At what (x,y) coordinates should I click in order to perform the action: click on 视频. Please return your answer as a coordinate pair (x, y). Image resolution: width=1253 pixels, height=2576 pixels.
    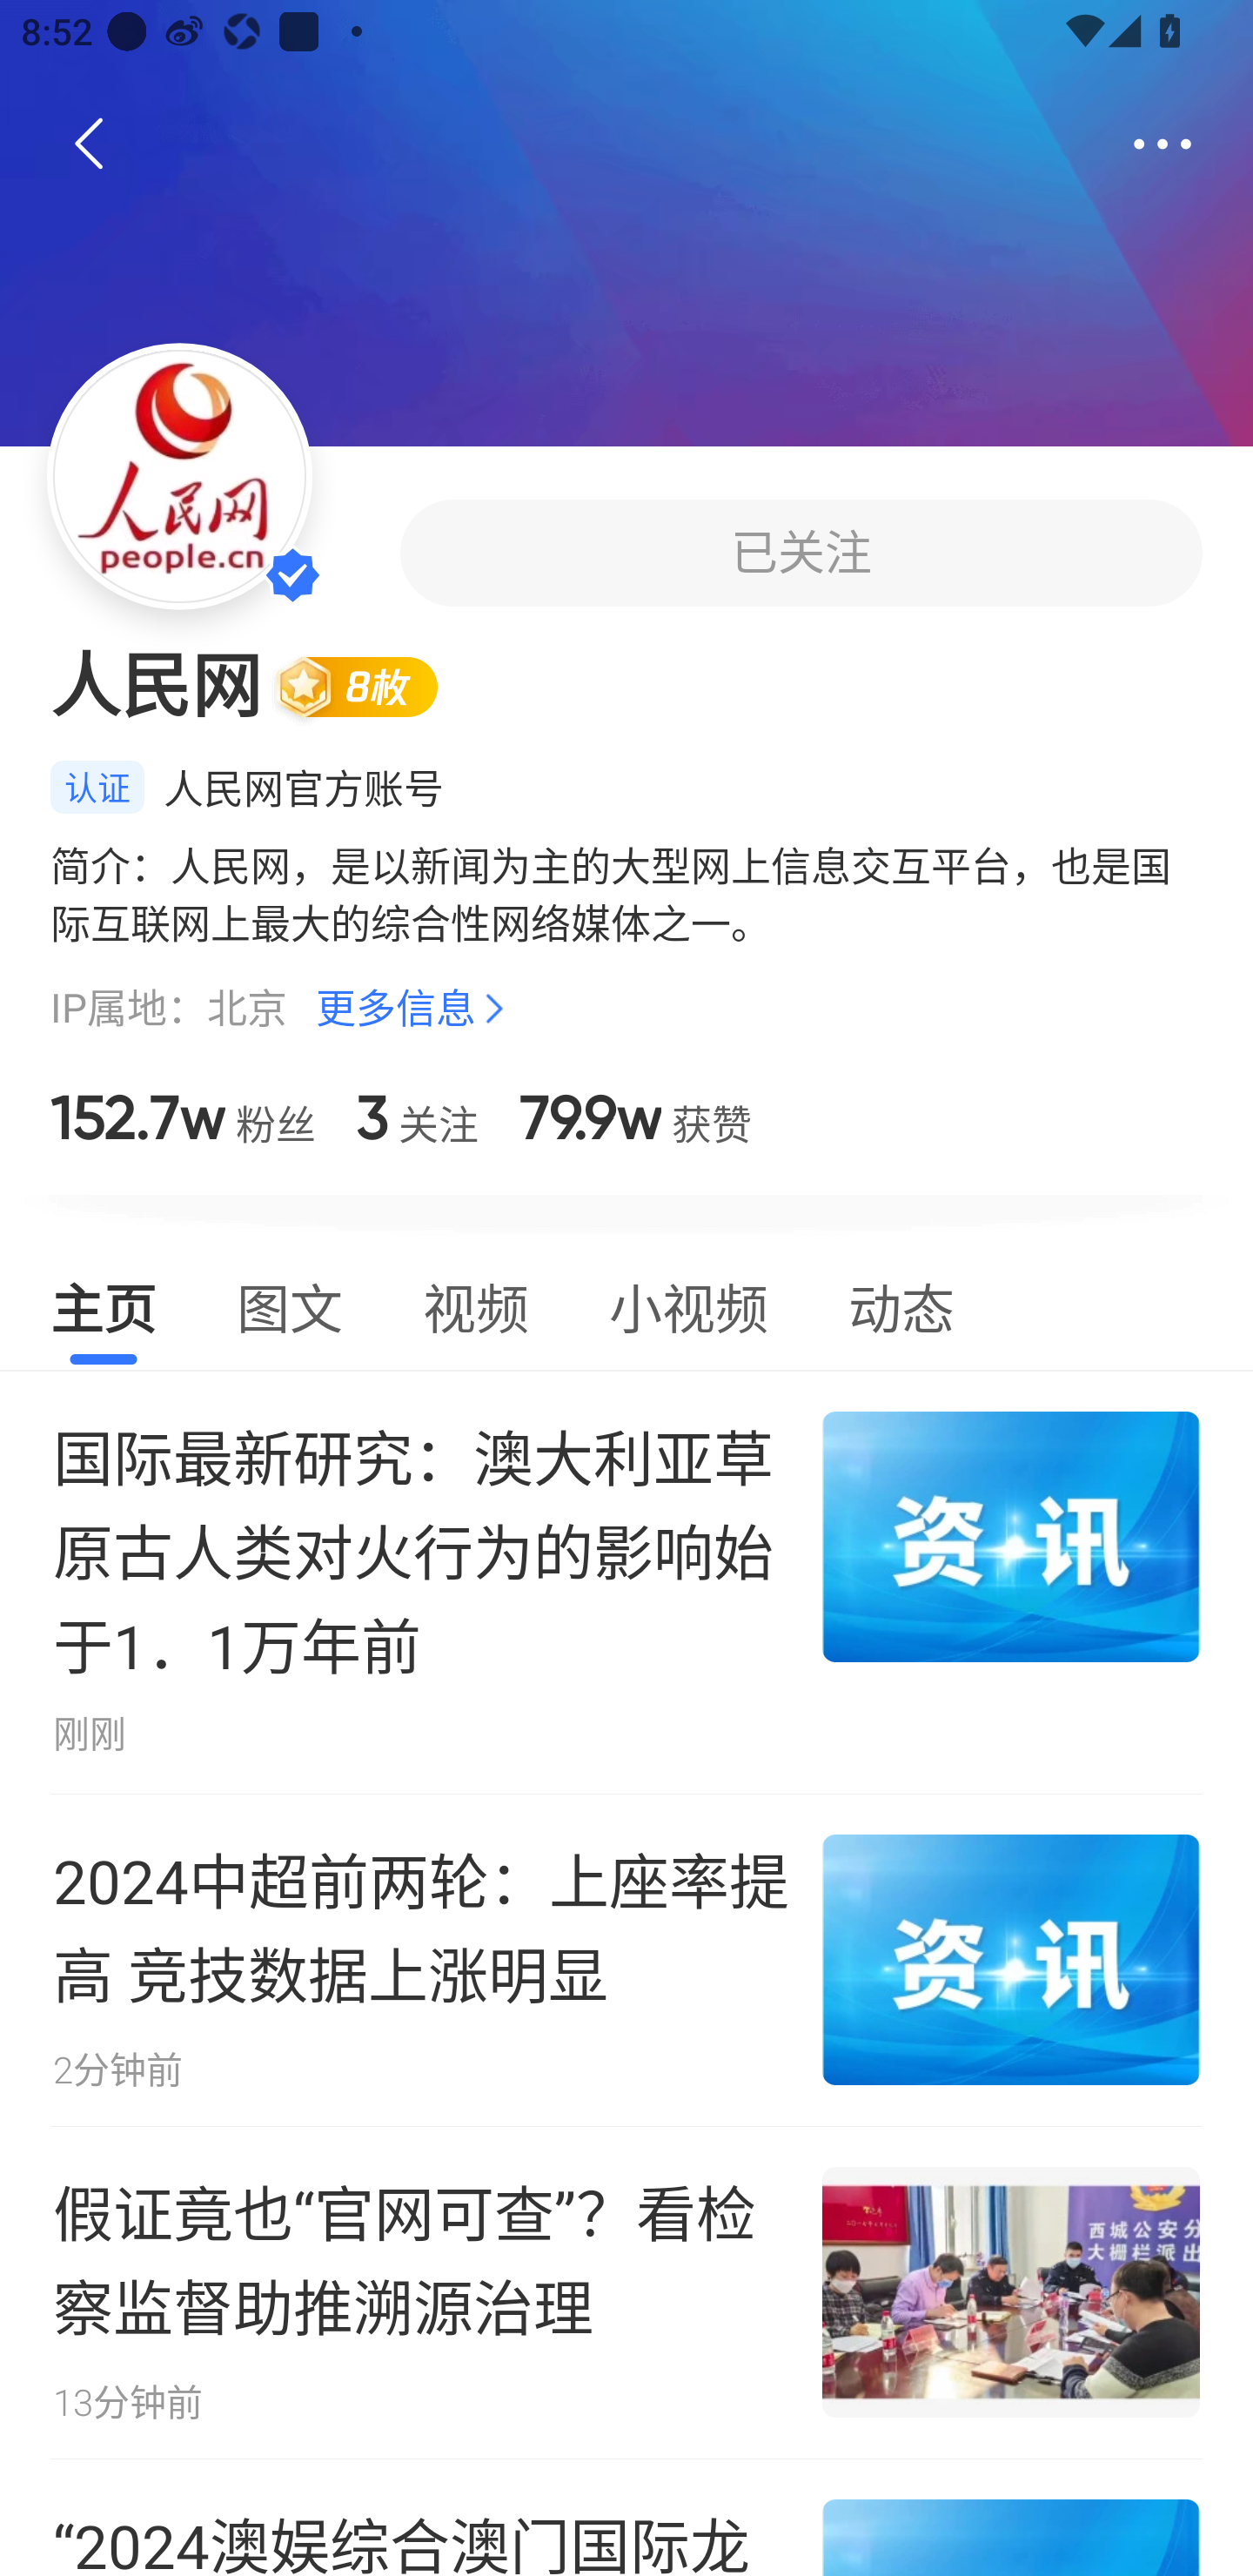
    Looking at the image, I should click on (475, 1304).